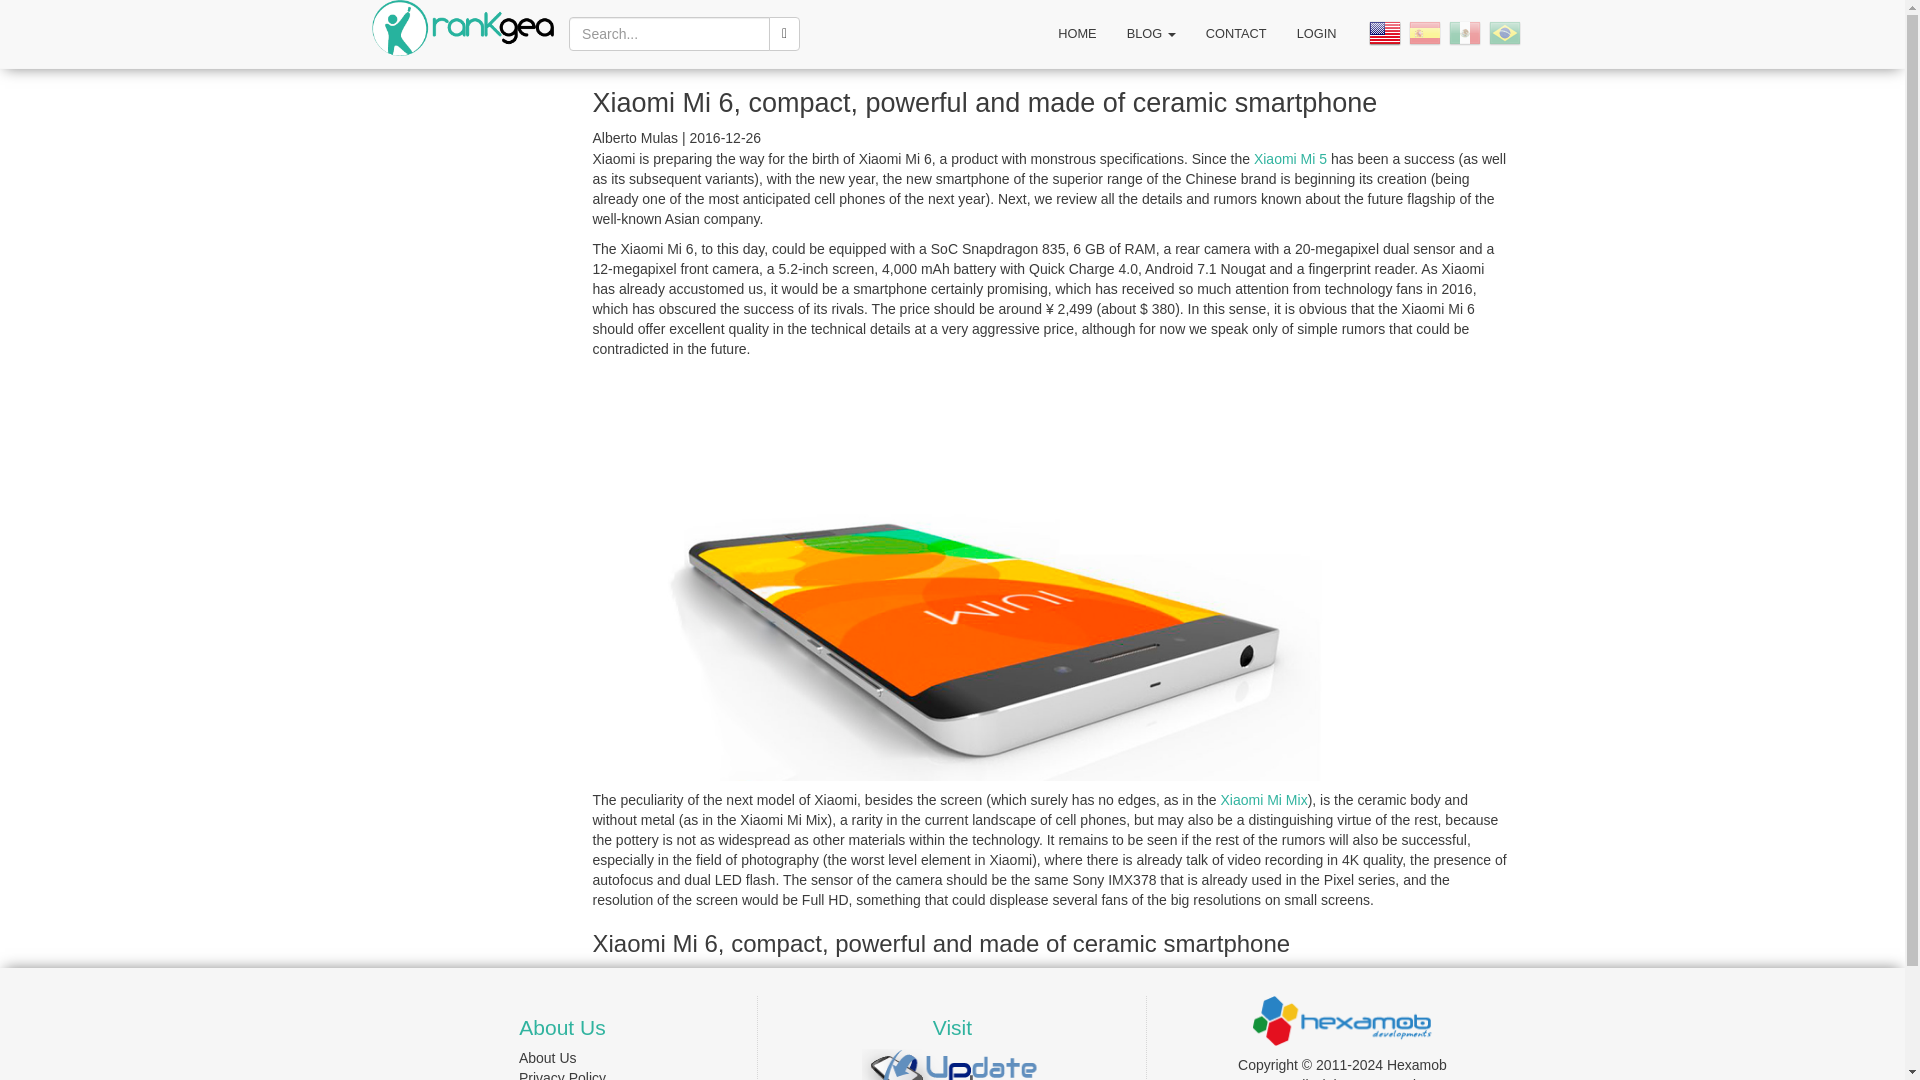  I want to click on Xiaomi Mi Mix, so click(1264, 799).